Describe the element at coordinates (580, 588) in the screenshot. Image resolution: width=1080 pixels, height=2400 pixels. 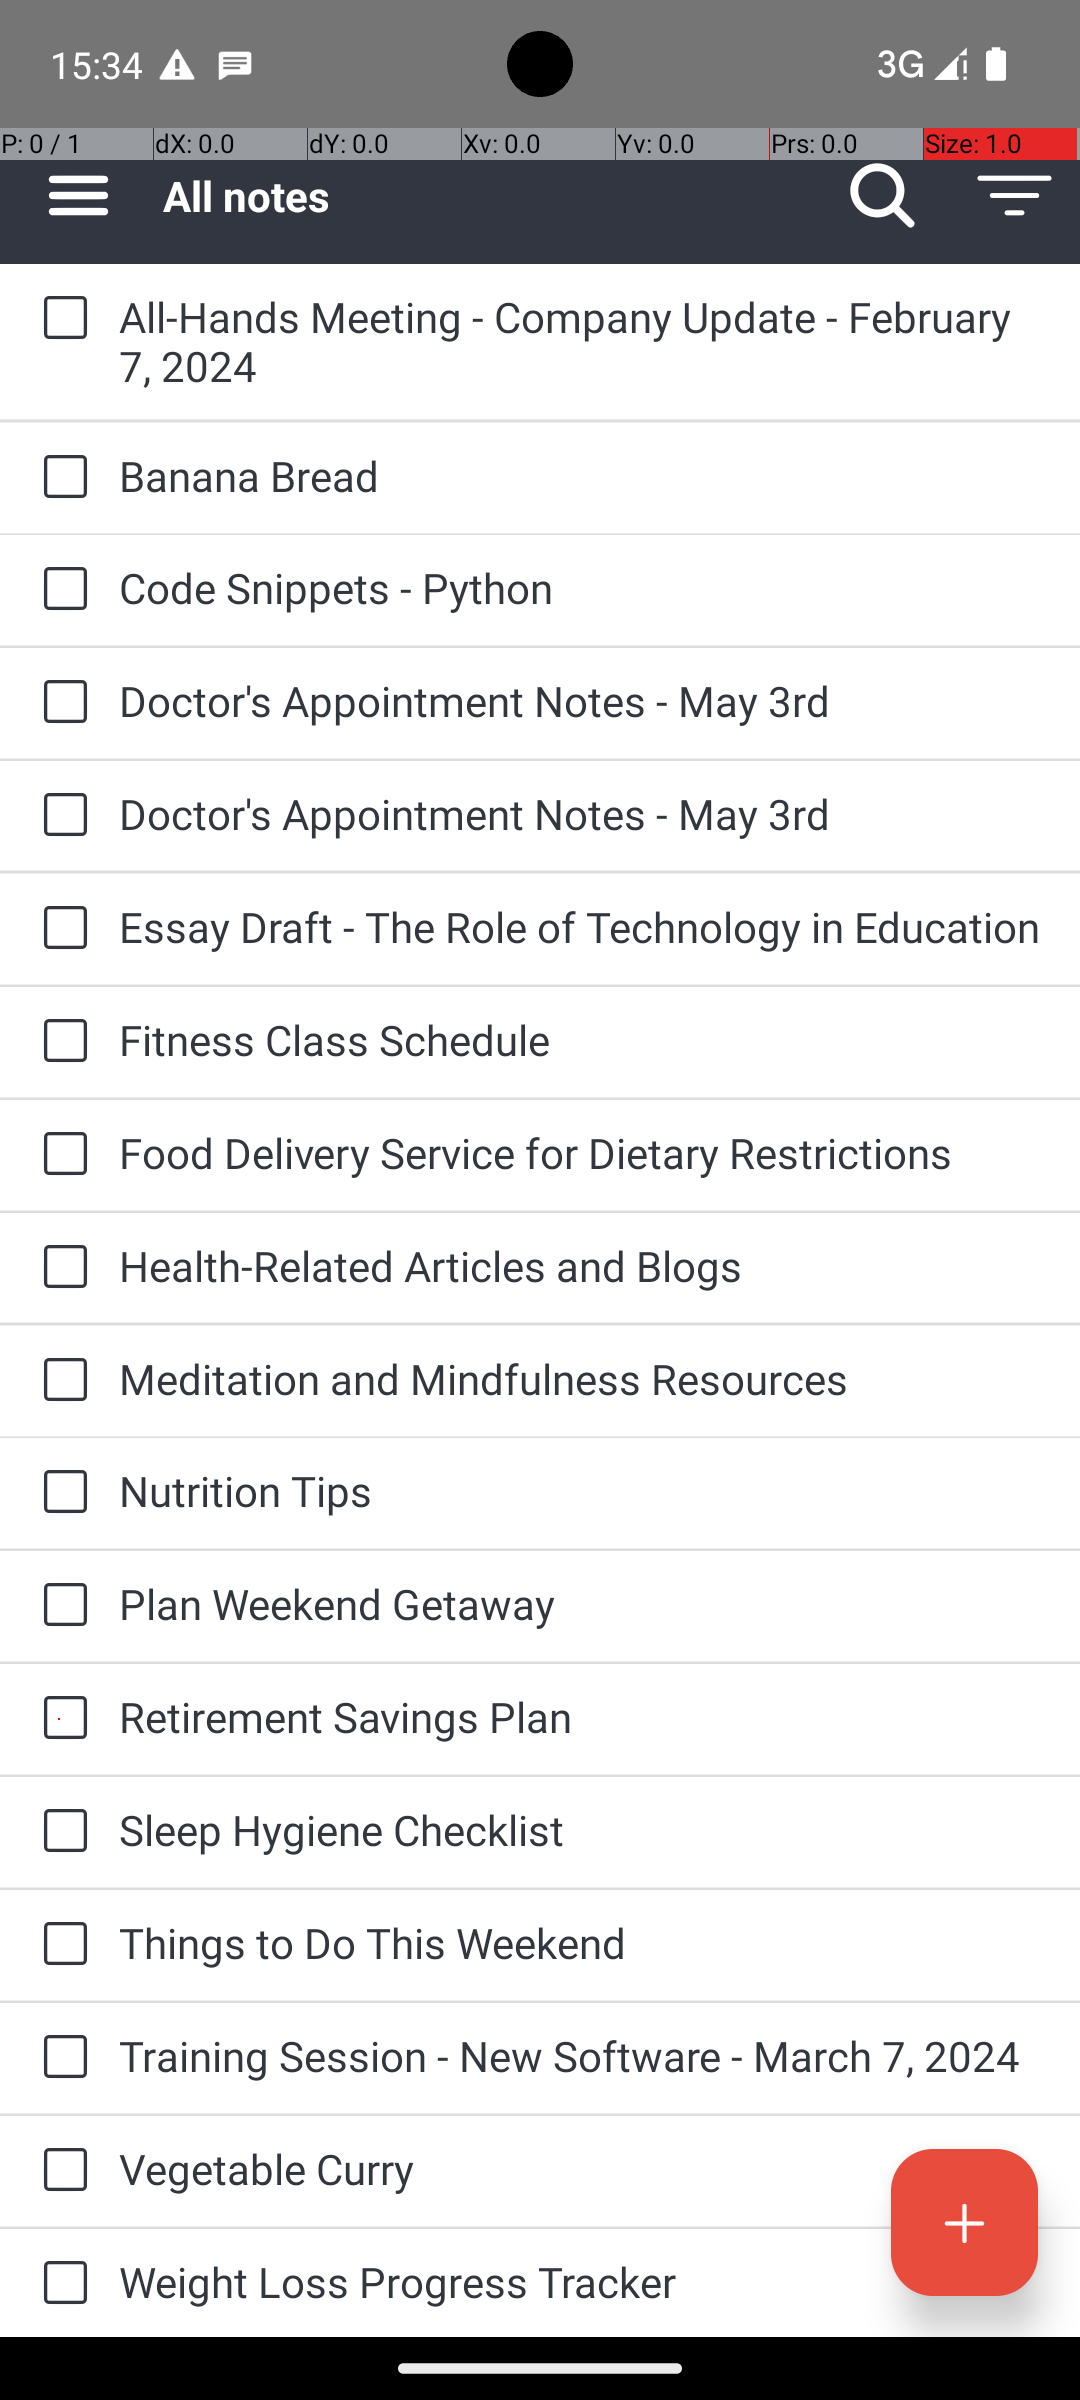
I see `Code Snippets - Python` at that location.